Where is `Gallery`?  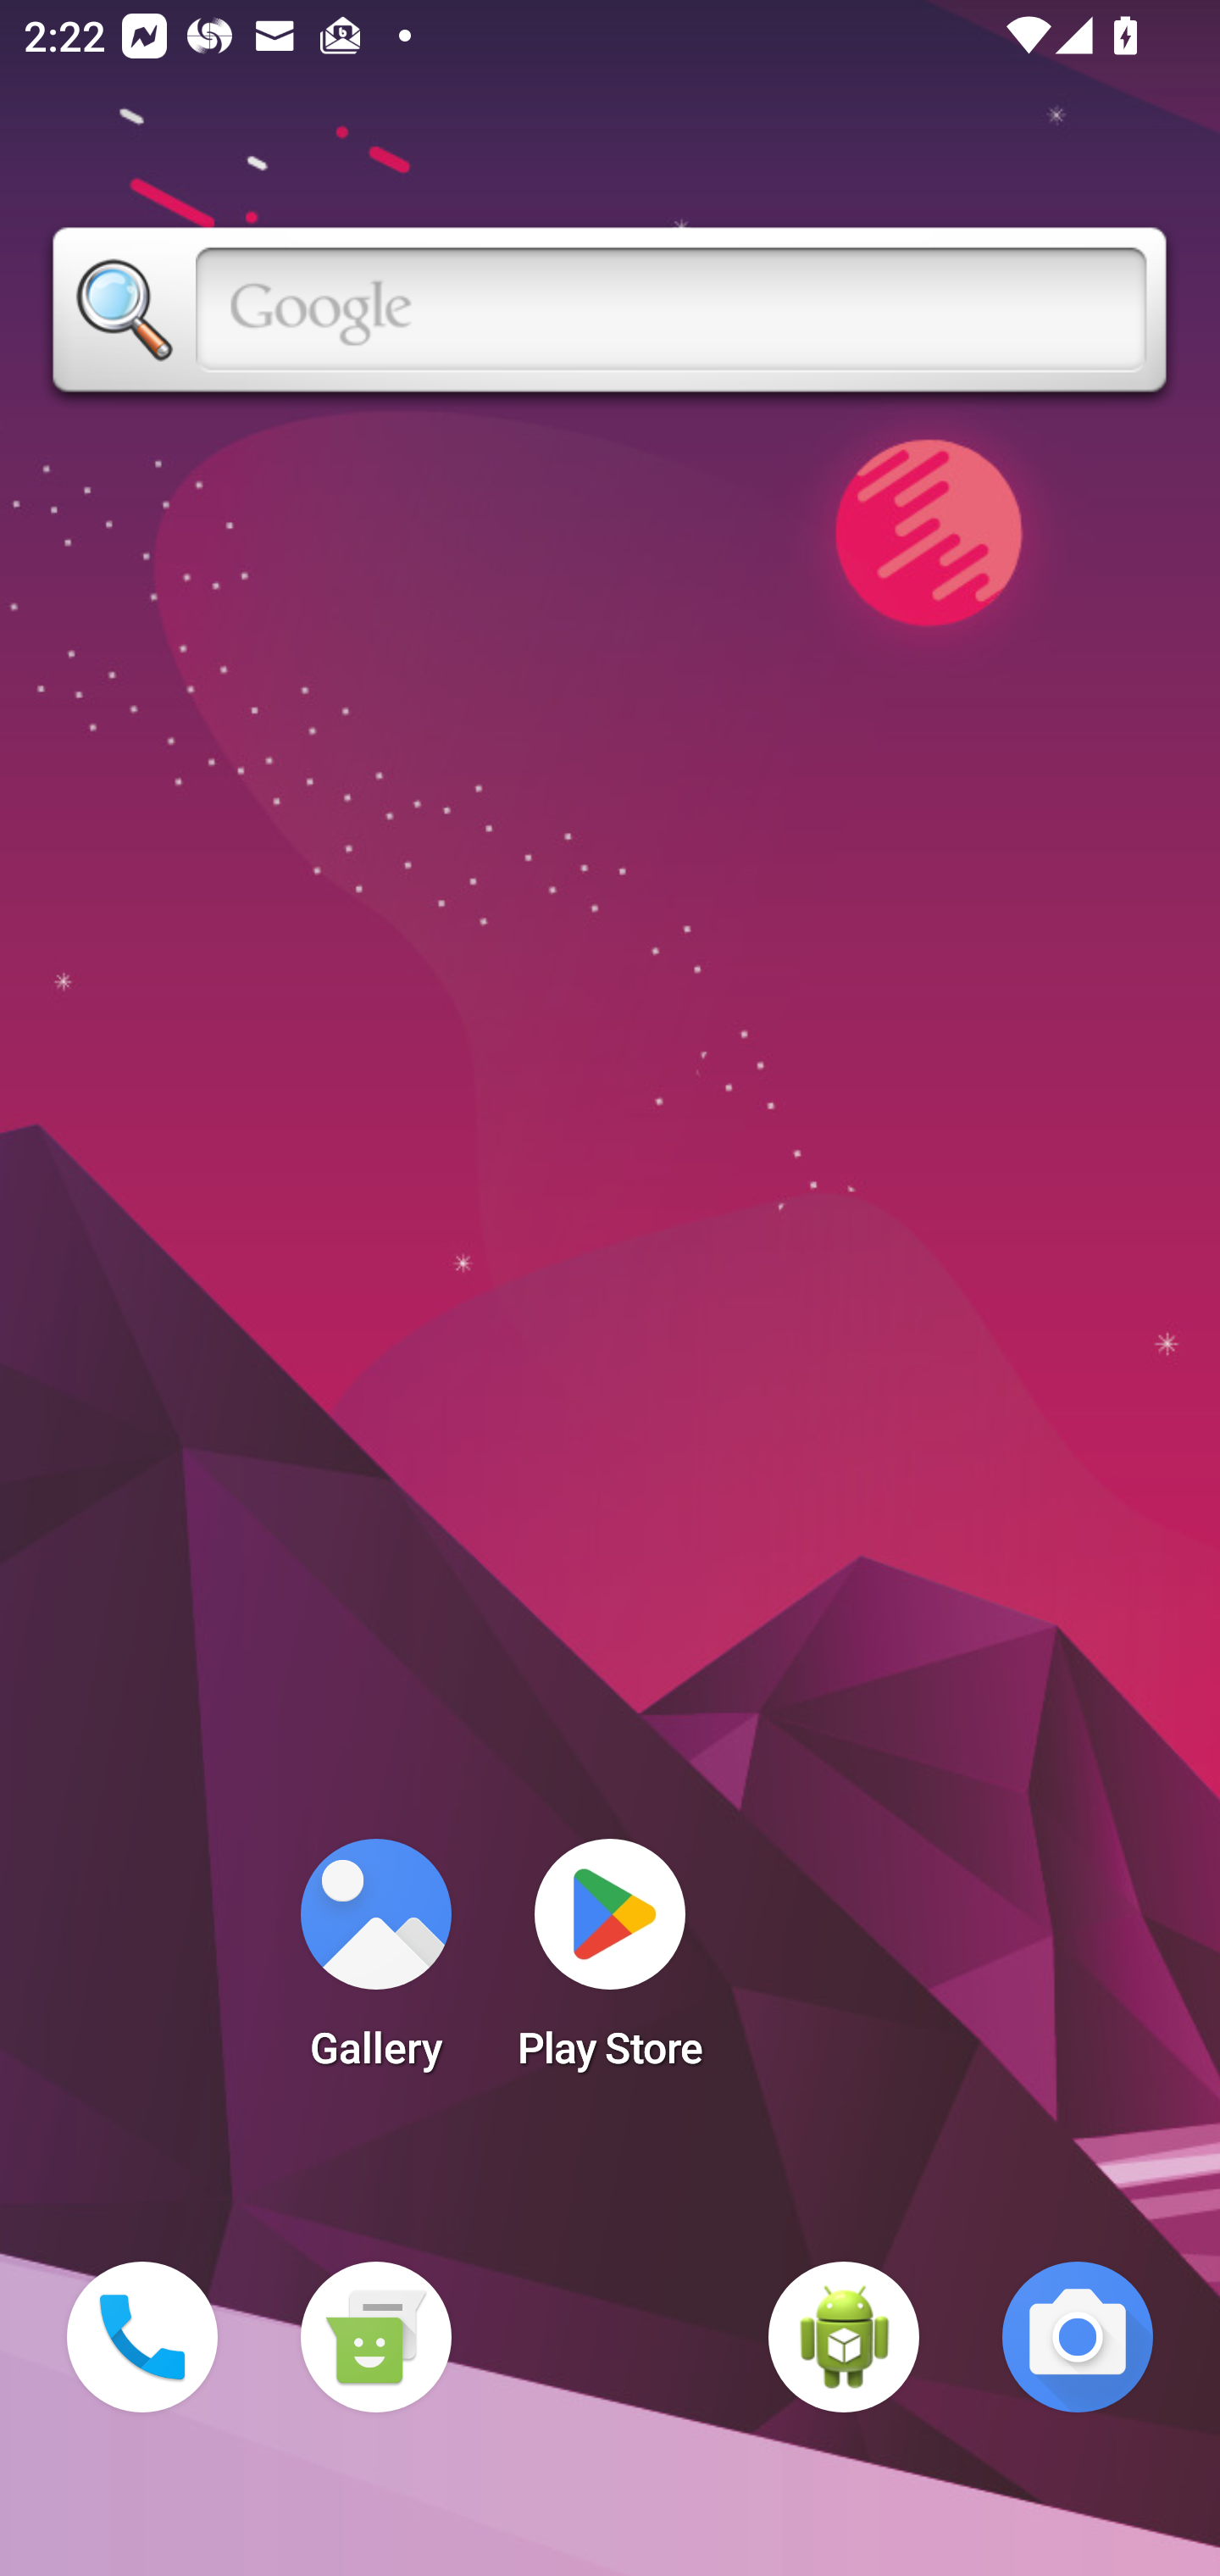 Gallery is located at coordinates (375, 1964).